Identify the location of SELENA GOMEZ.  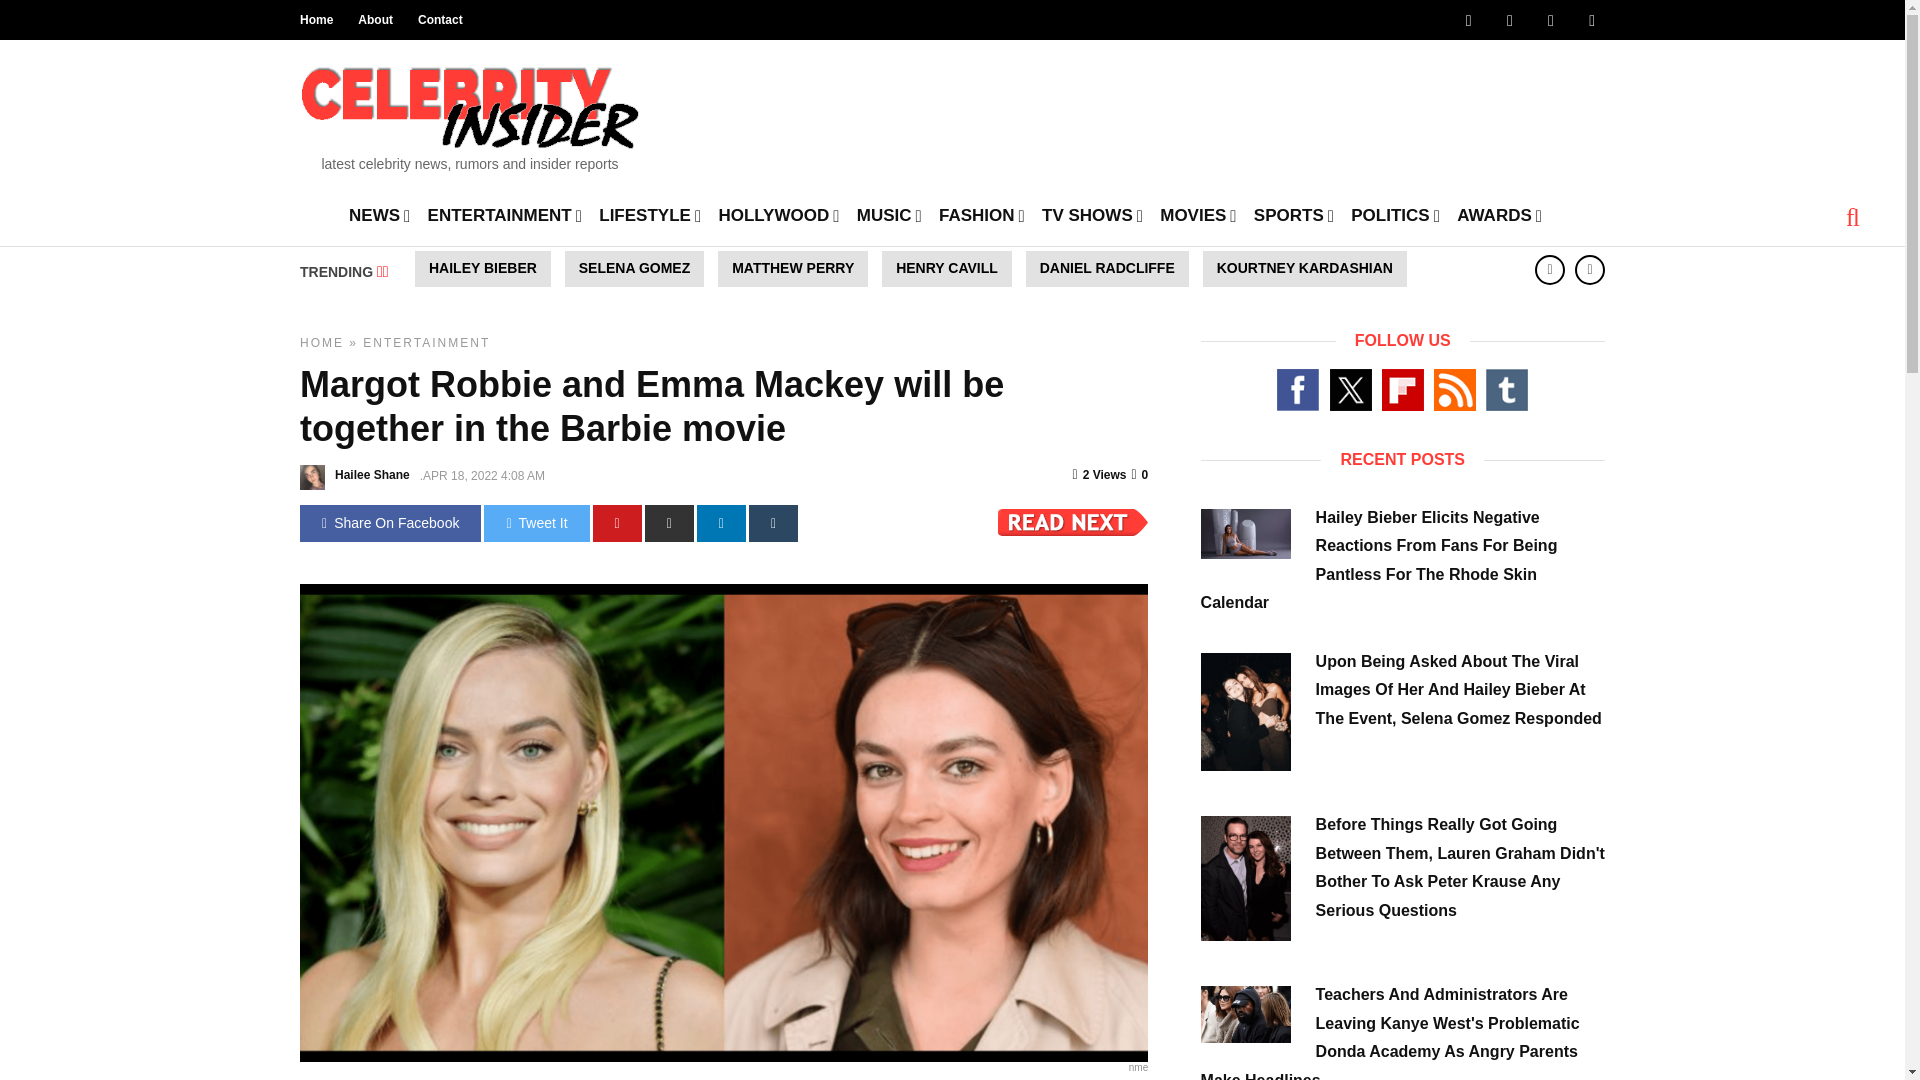
(634, 268).